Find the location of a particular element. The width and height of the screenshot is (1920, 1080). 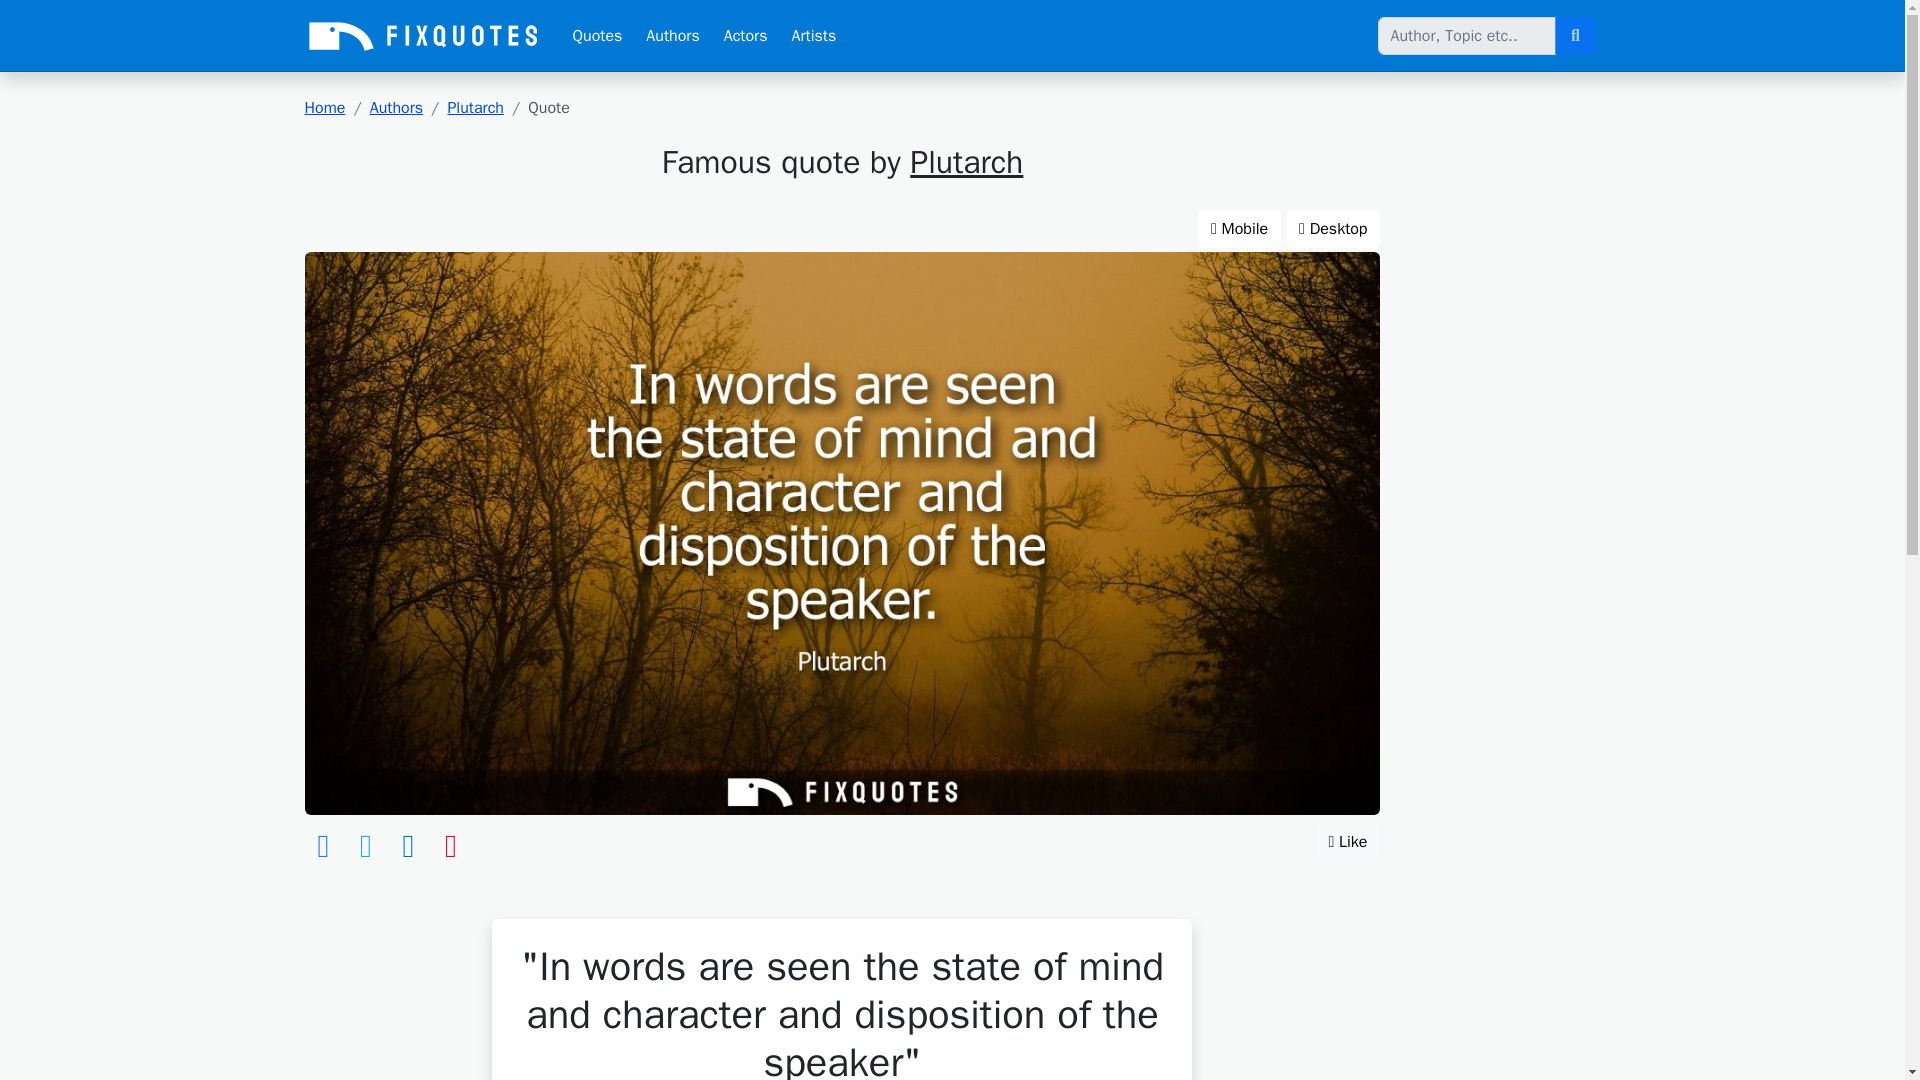

Actors is located at coordinates (746, 36).